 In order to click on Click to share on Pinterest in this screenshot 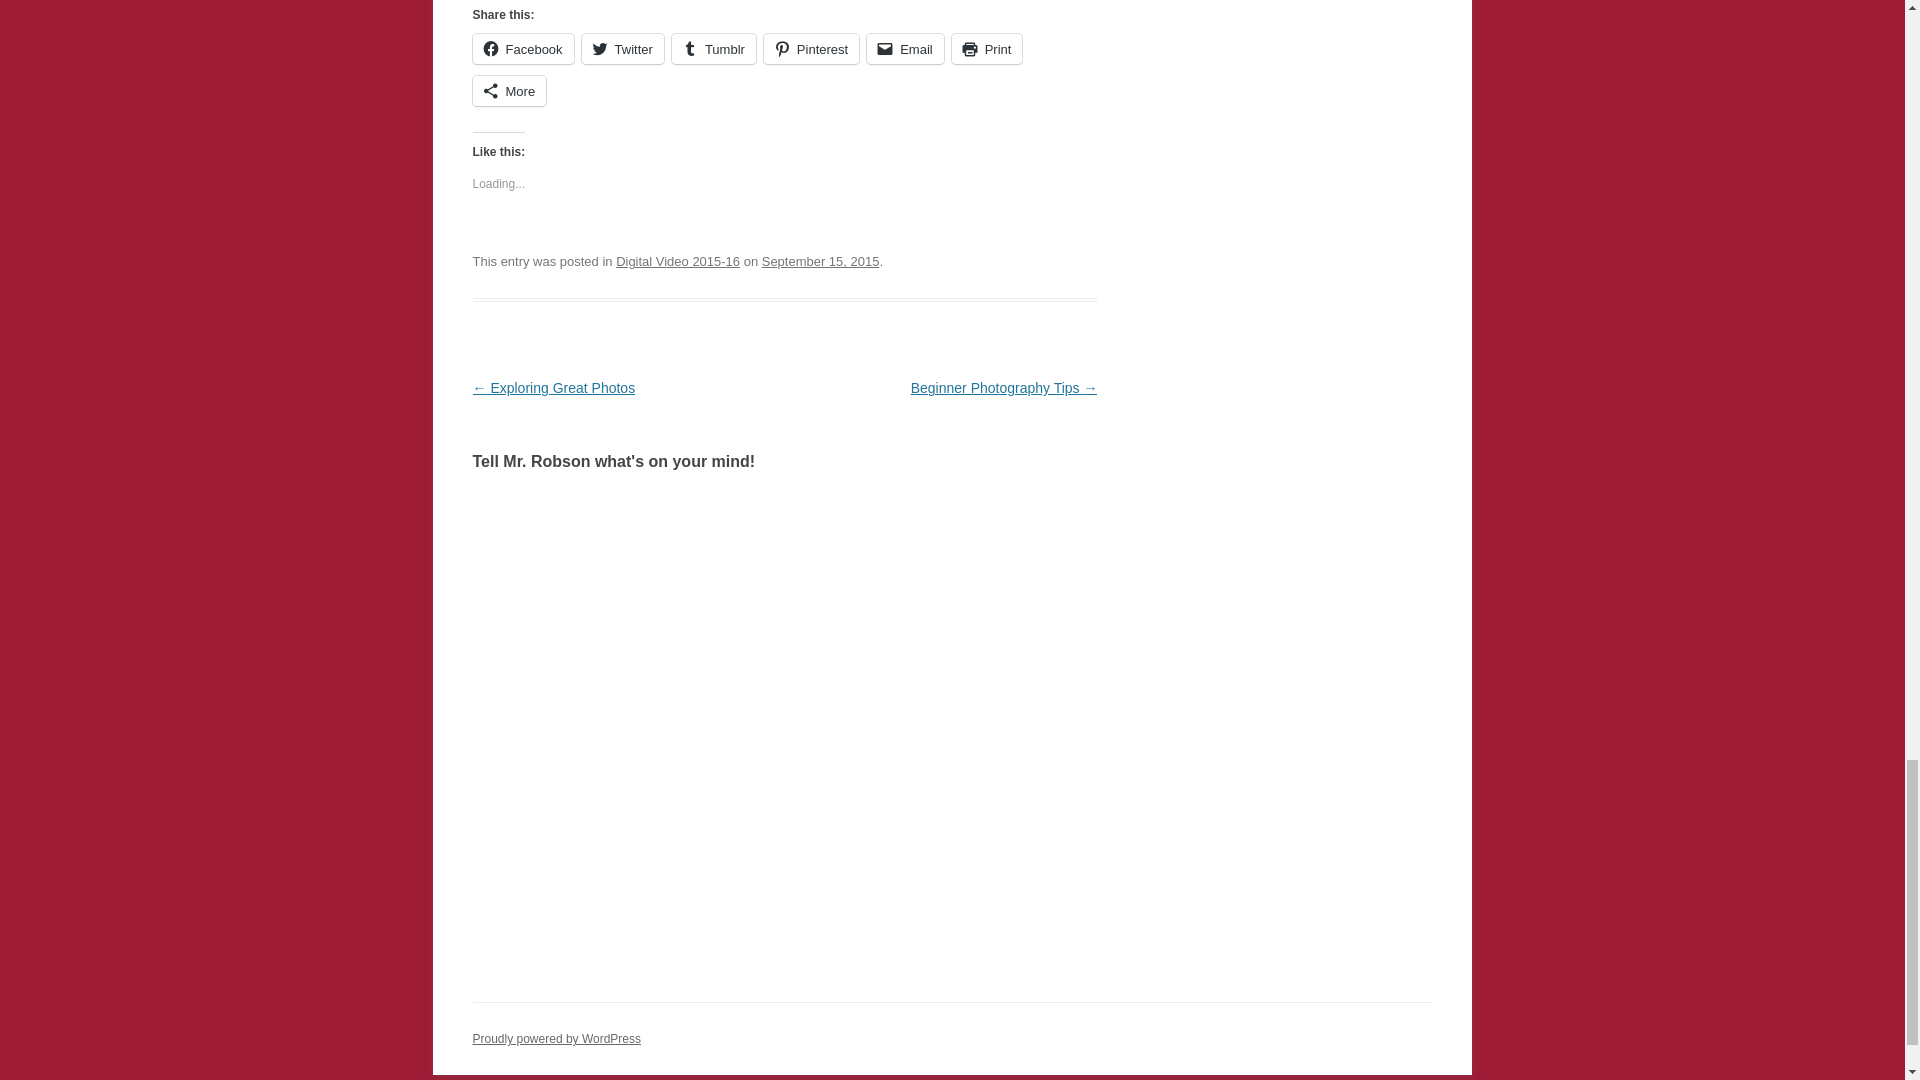, I will do `click(811, 48)`.